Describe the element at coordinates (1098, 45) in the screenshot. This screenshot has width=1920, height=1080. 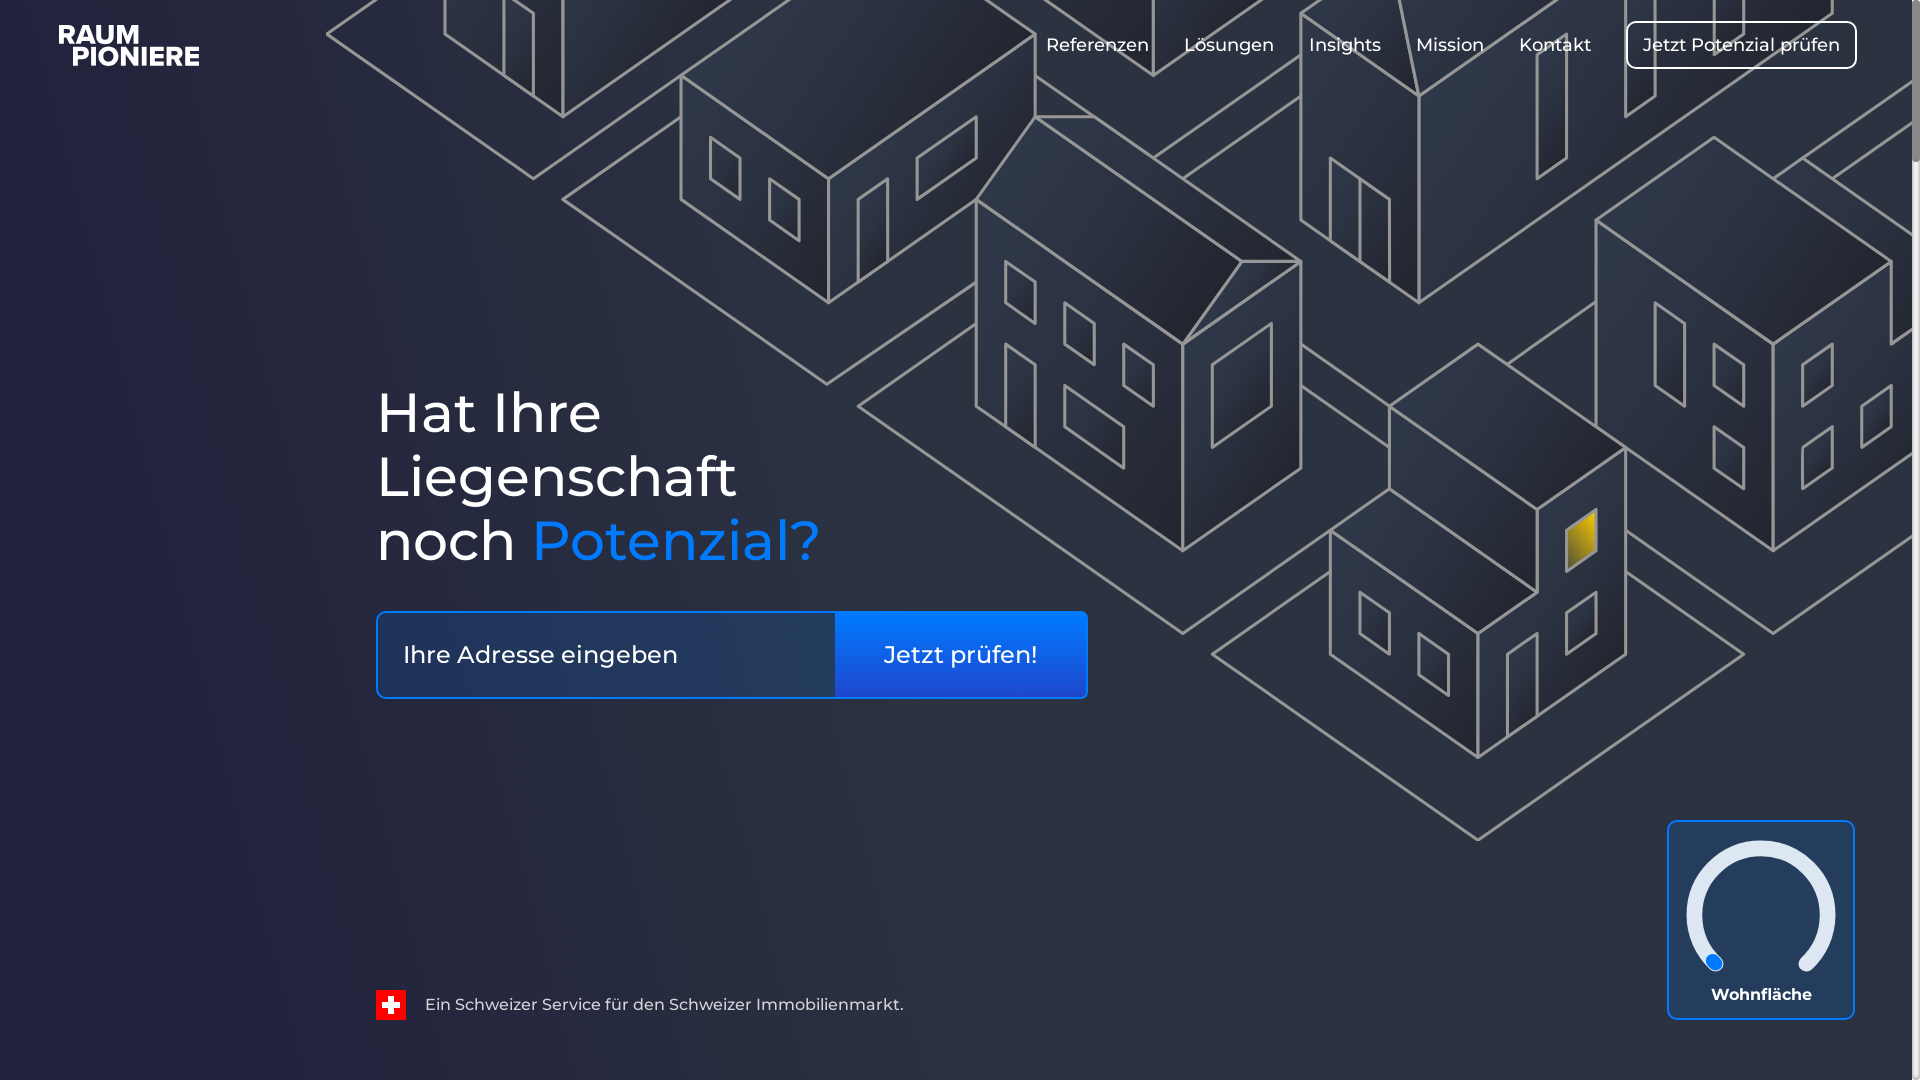
I see `Referenzen` at that location.